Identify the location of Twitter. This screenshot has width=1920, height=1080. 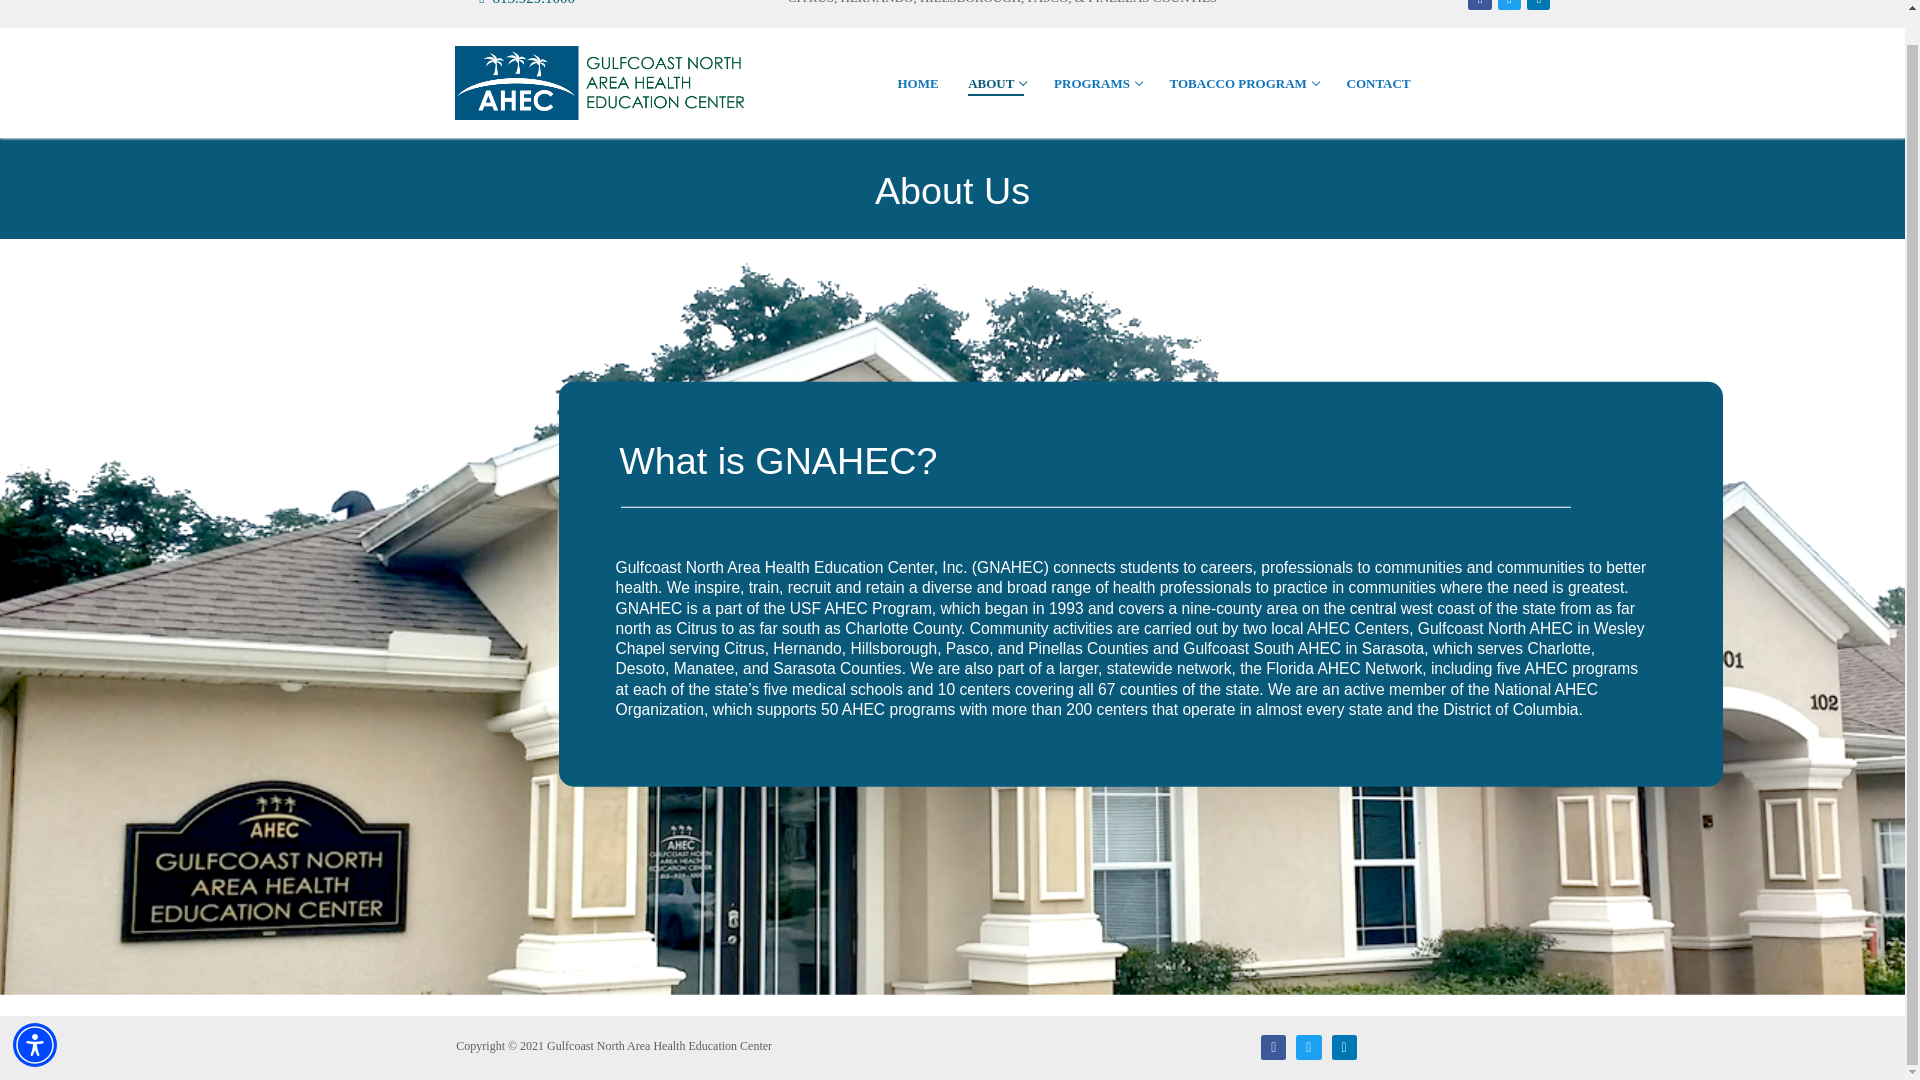
(1344, 1048).